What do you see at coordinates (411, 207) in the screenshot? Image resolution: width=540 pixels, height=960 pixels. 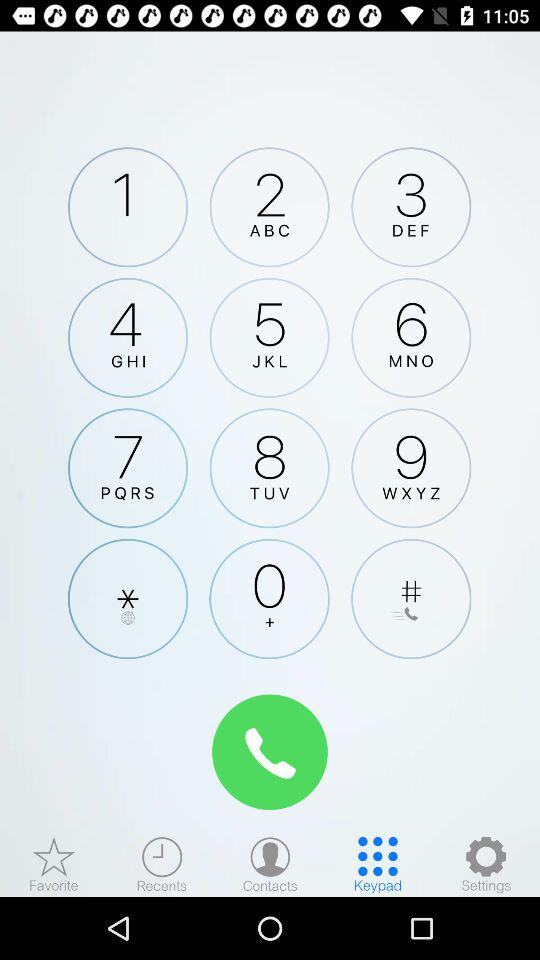 I see `prints number 3` at bounding box center [411, 207].